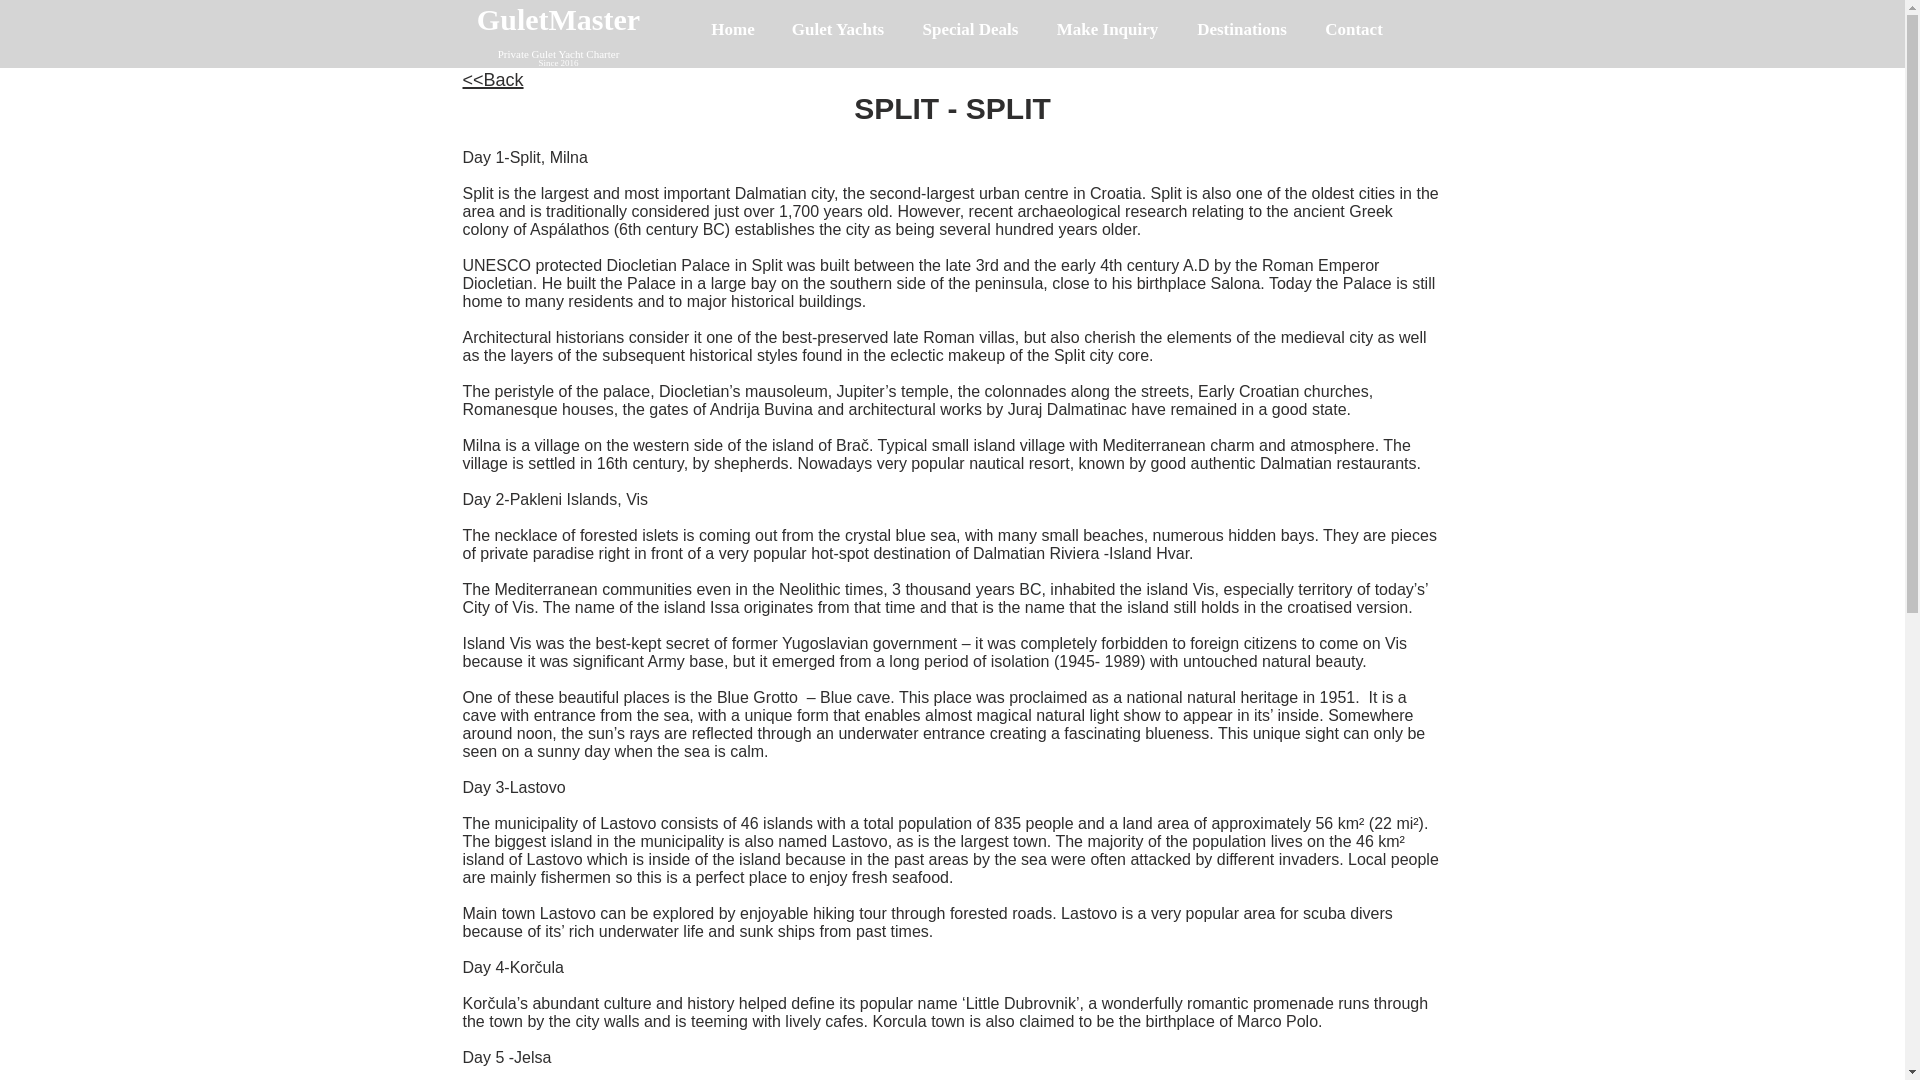 The width and height of the screenshot is (1920, 1080). Describe the element at coordinates (557, 63) in the screenshot. I see `Since 2016` at that location.